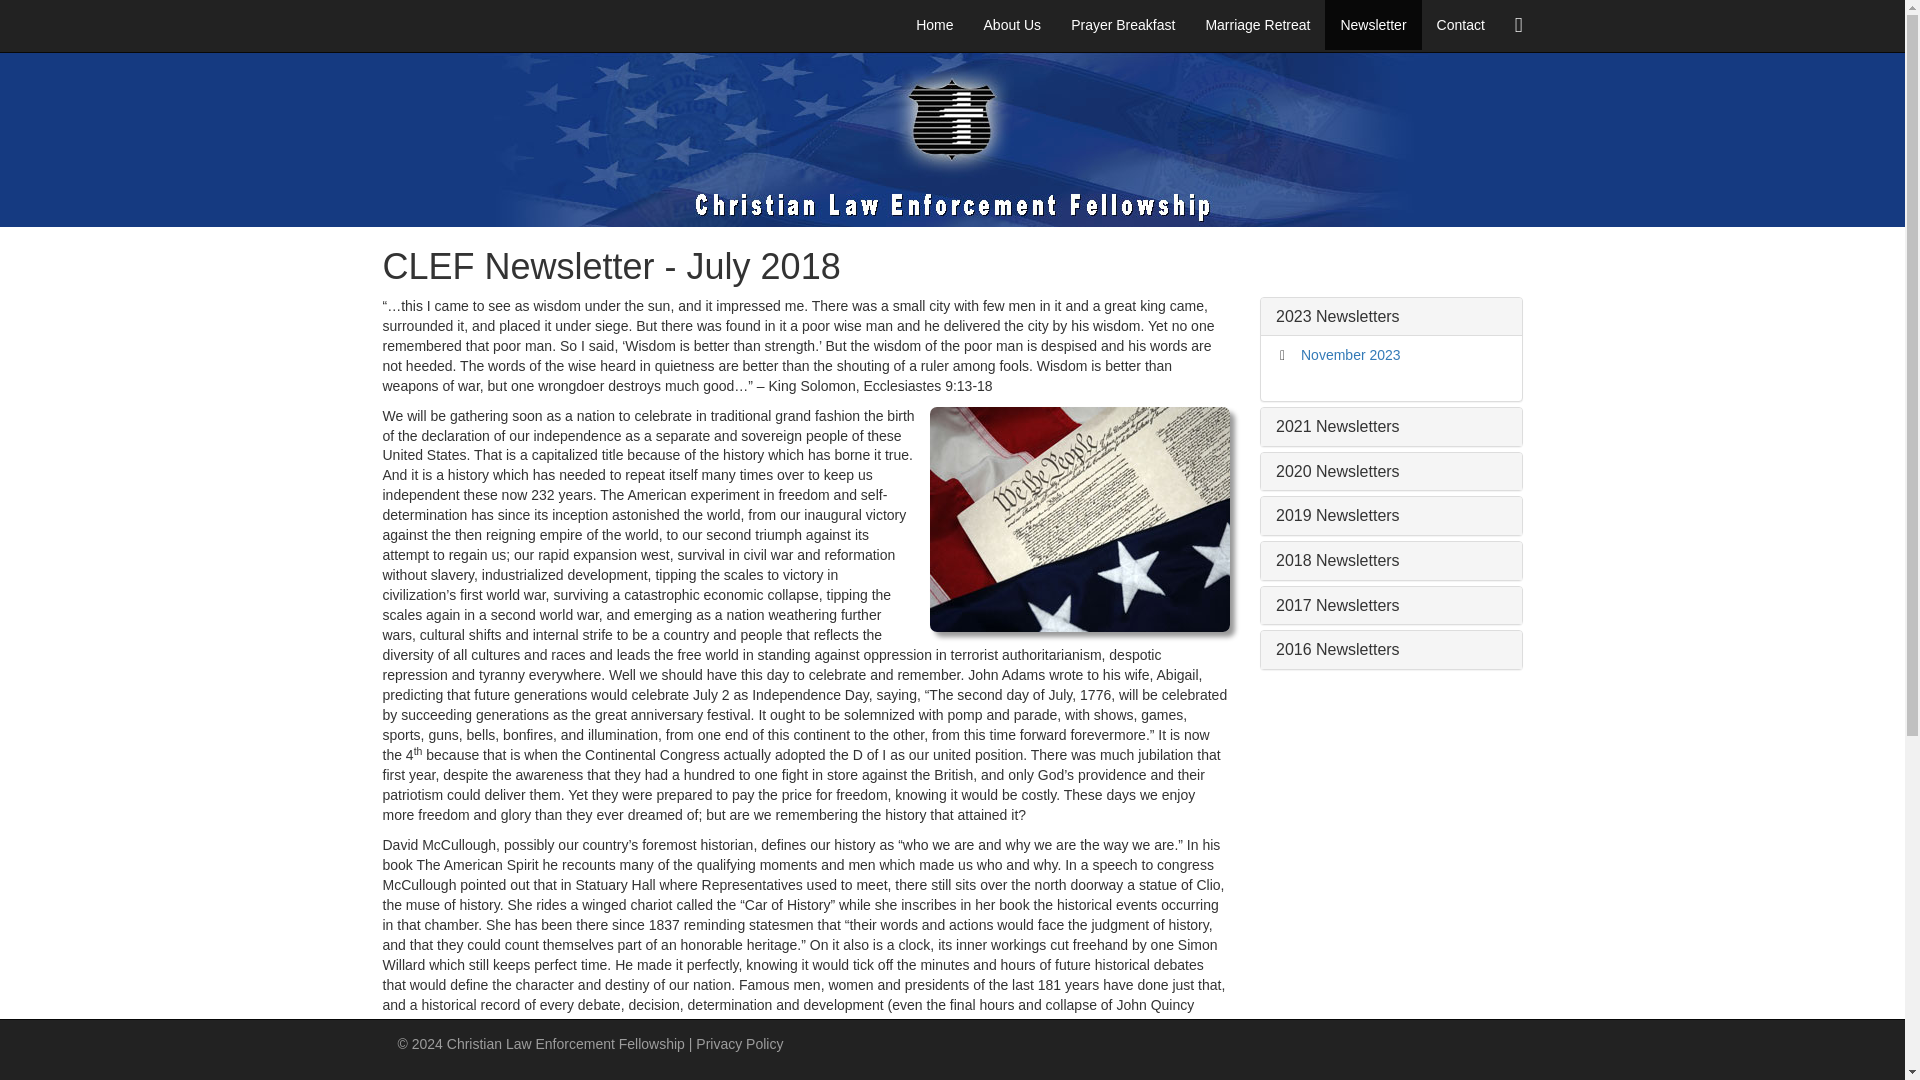 This screenshot has height=1080, width=1920. Describe the element at coordinates (1338, 471) in the screenshot. I see `2020 Newsletters` at that location.